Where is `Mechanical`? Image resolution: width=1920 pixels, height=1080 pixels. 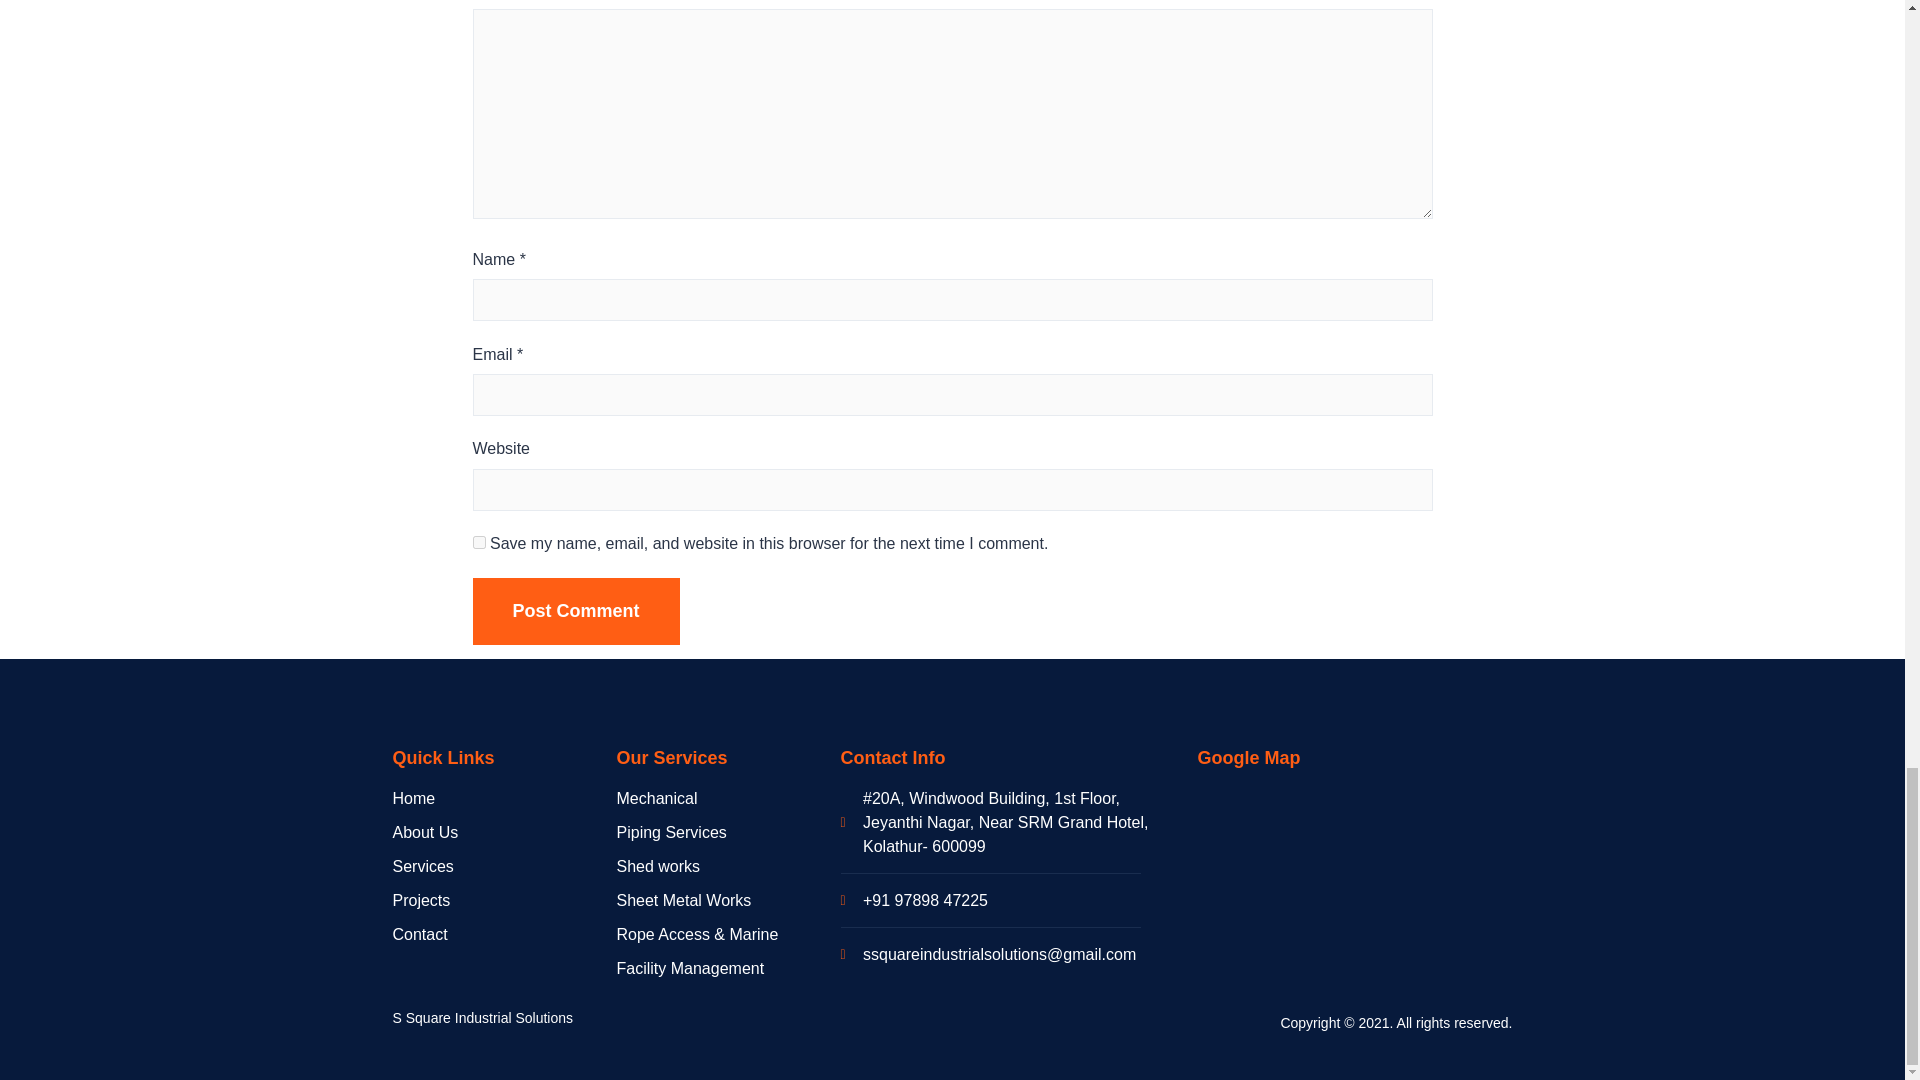
Mechanical is located at coordinates (728, 799).